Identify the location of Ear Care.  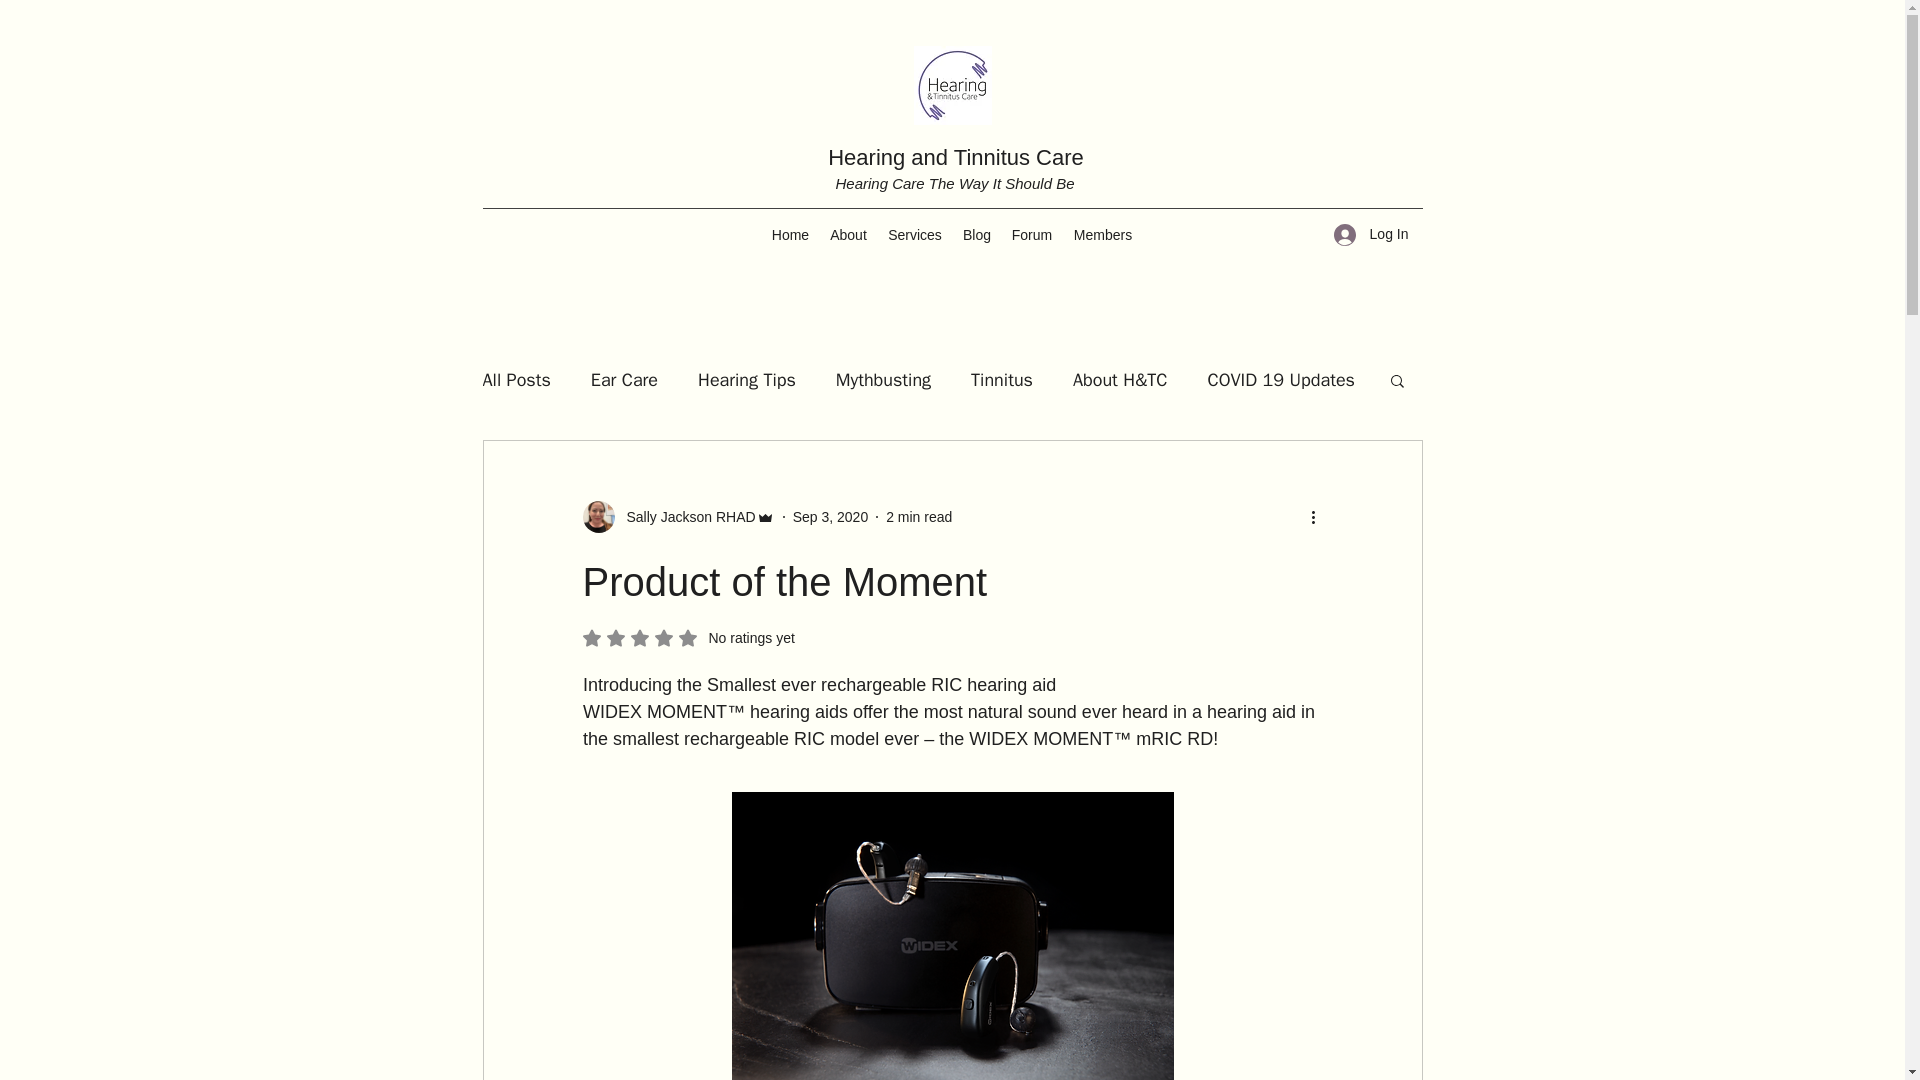
(624, 380).